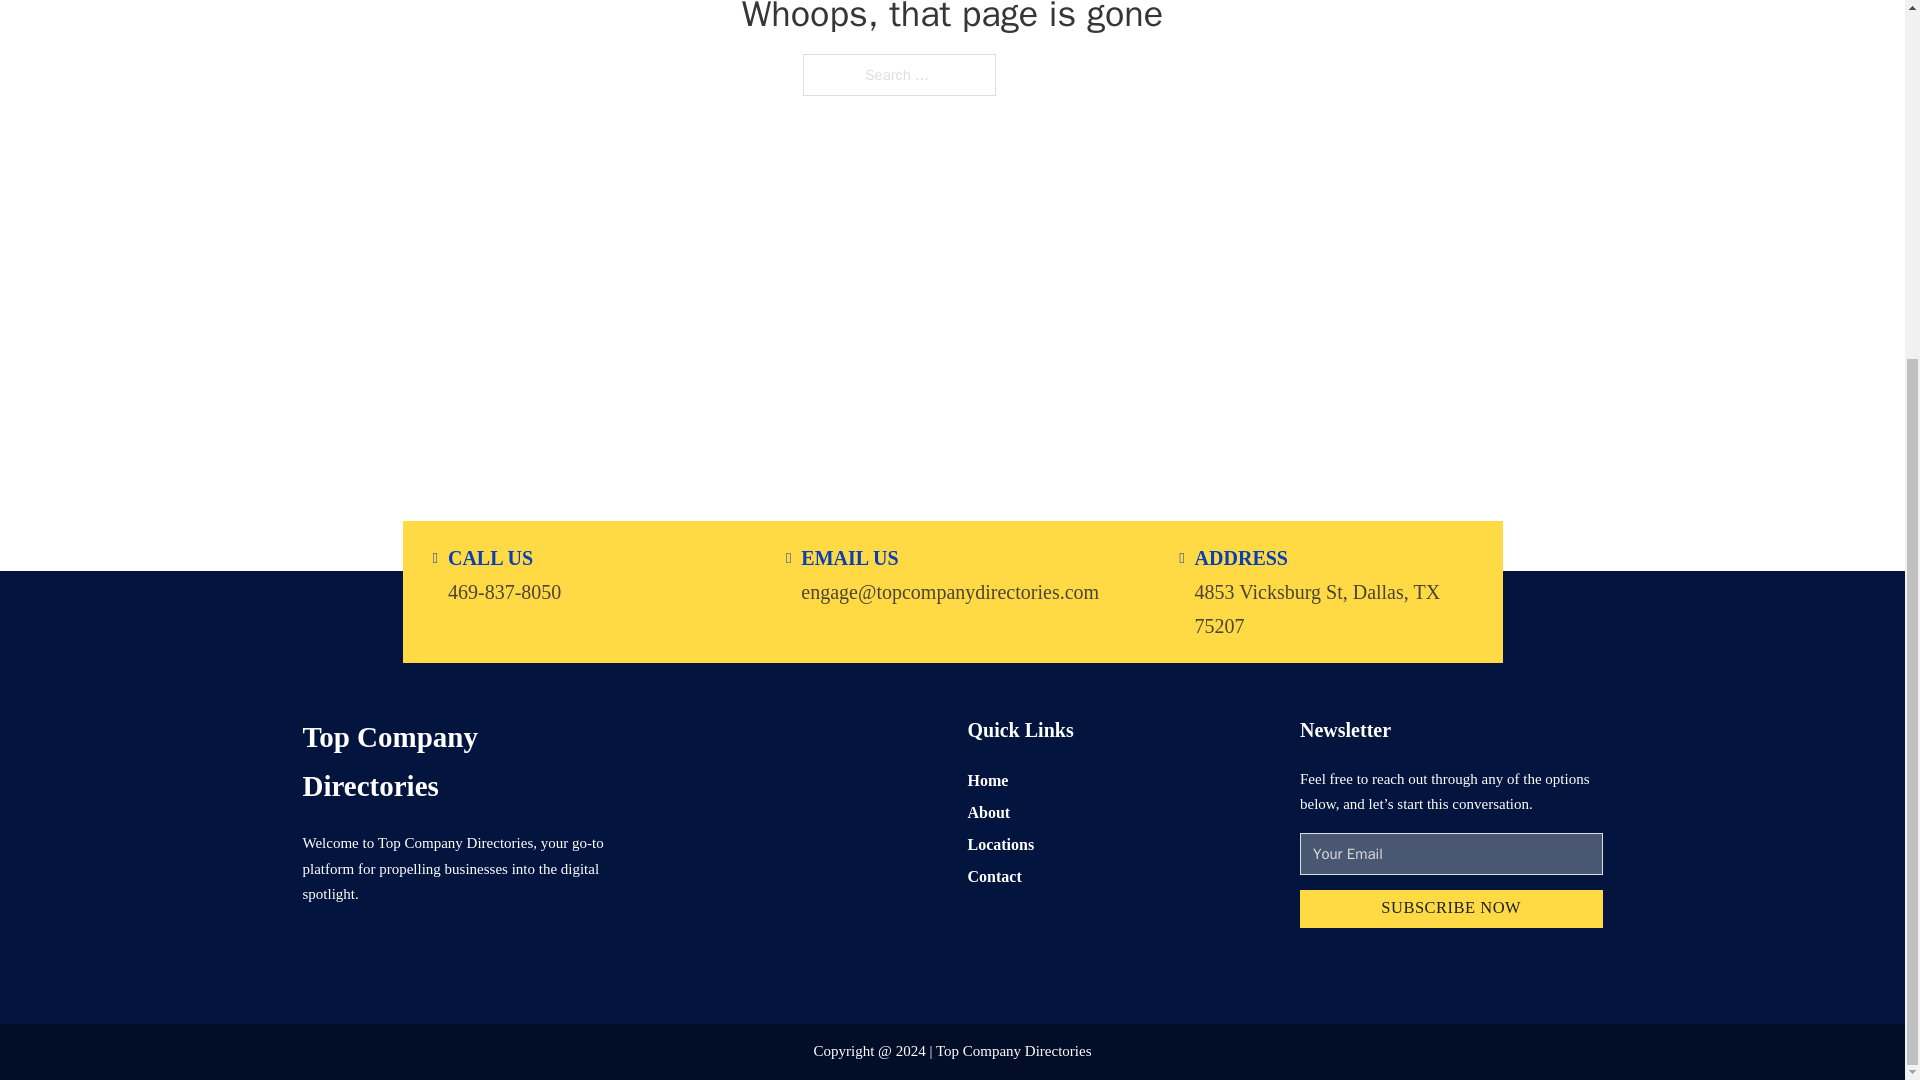  I want to click on SUBSCRIBE NOW, so click(1451, 908).